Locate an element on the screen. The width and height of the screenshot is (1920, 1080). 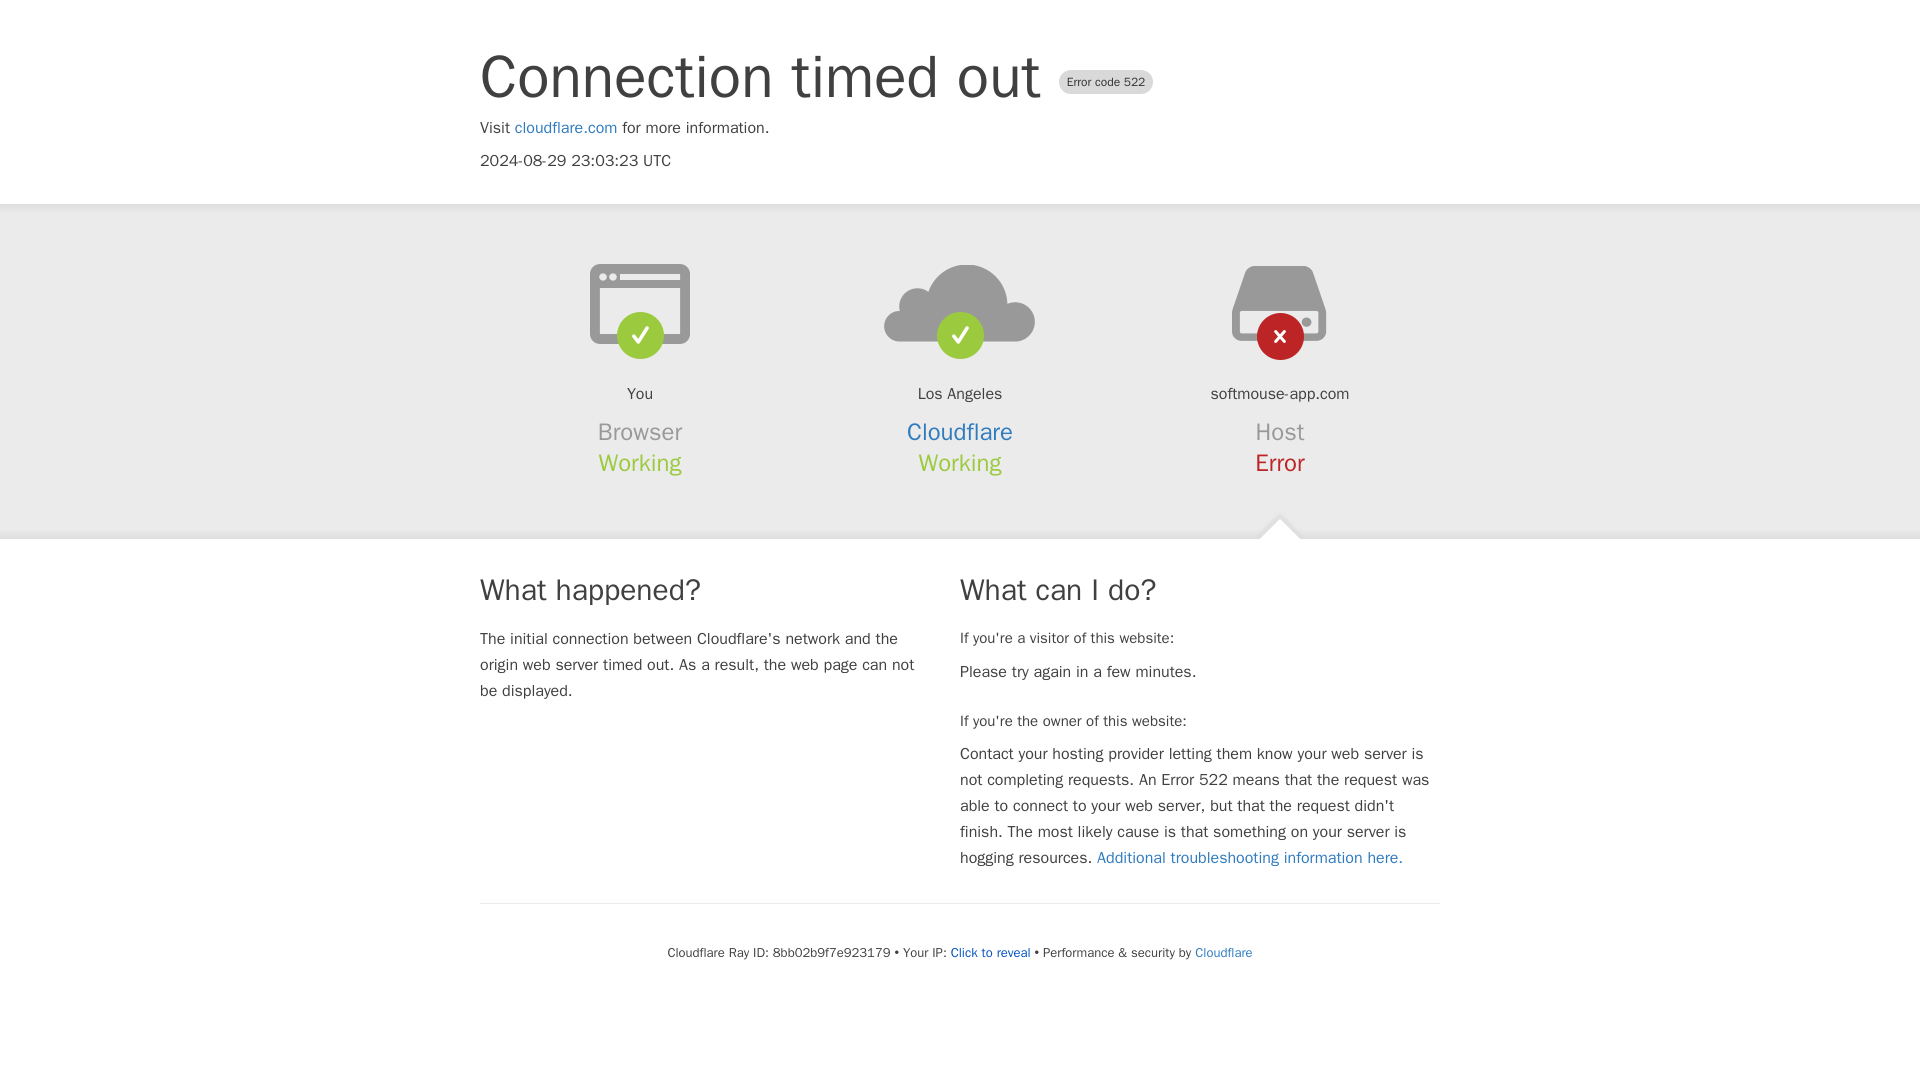
Click to reveal is located at coordinates (990, 952).